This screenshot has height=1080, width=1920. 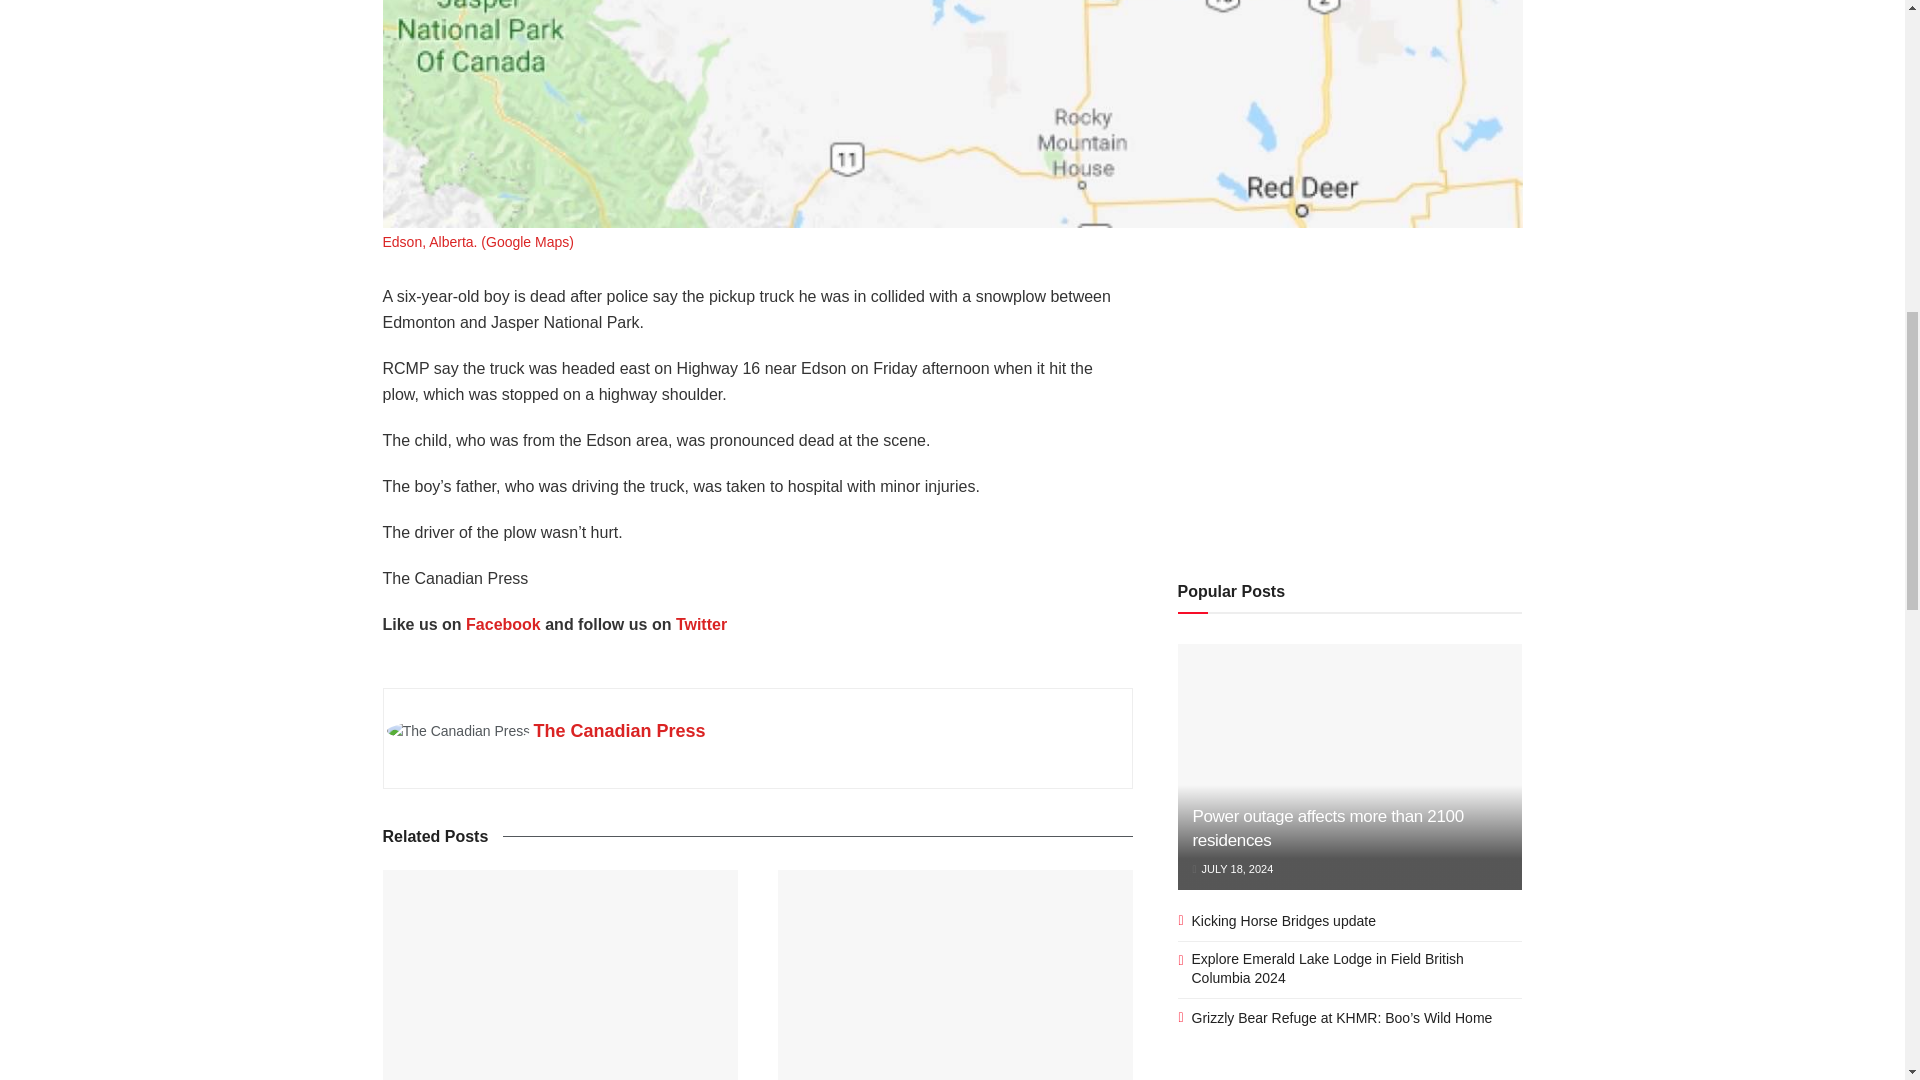 I want to click on Twitter, so click(x=701, y=624).